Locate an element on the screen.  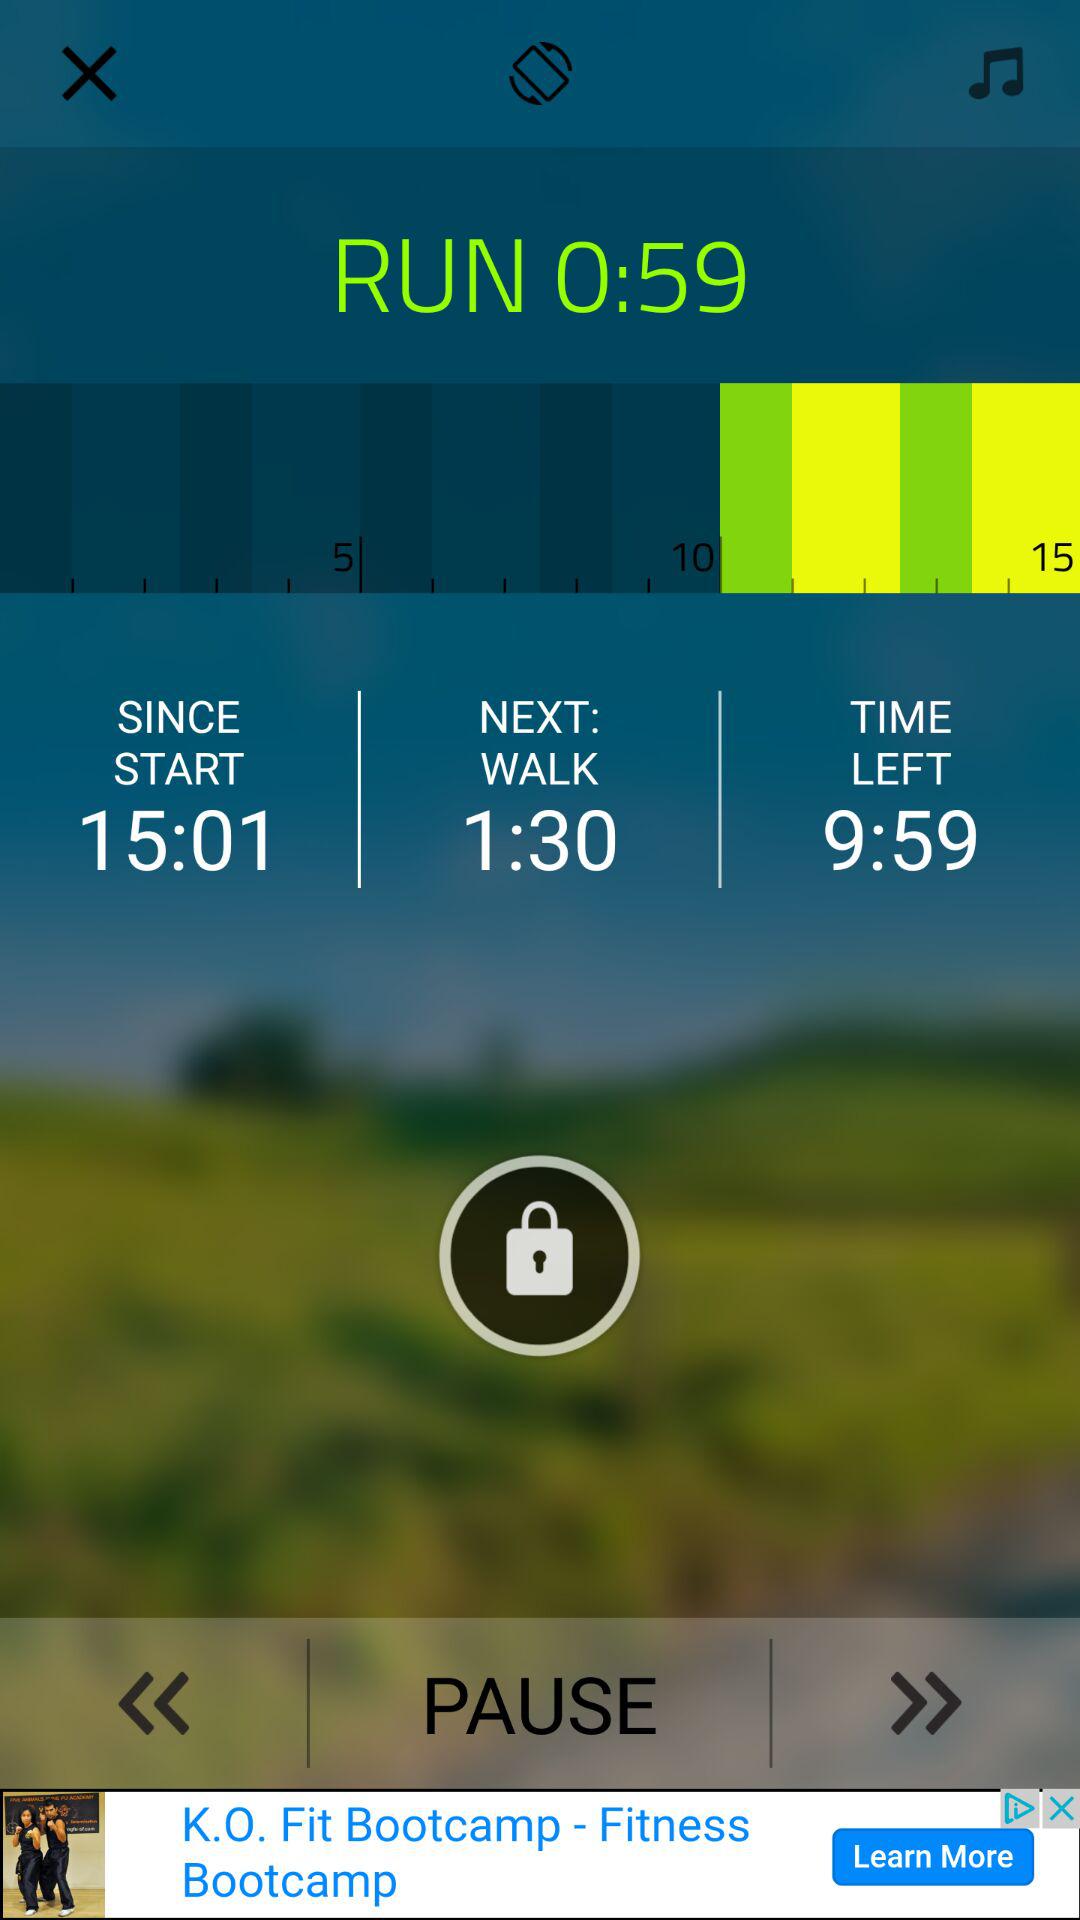
click on music symbol option on the top right corner is located at coordinates (991, 74).